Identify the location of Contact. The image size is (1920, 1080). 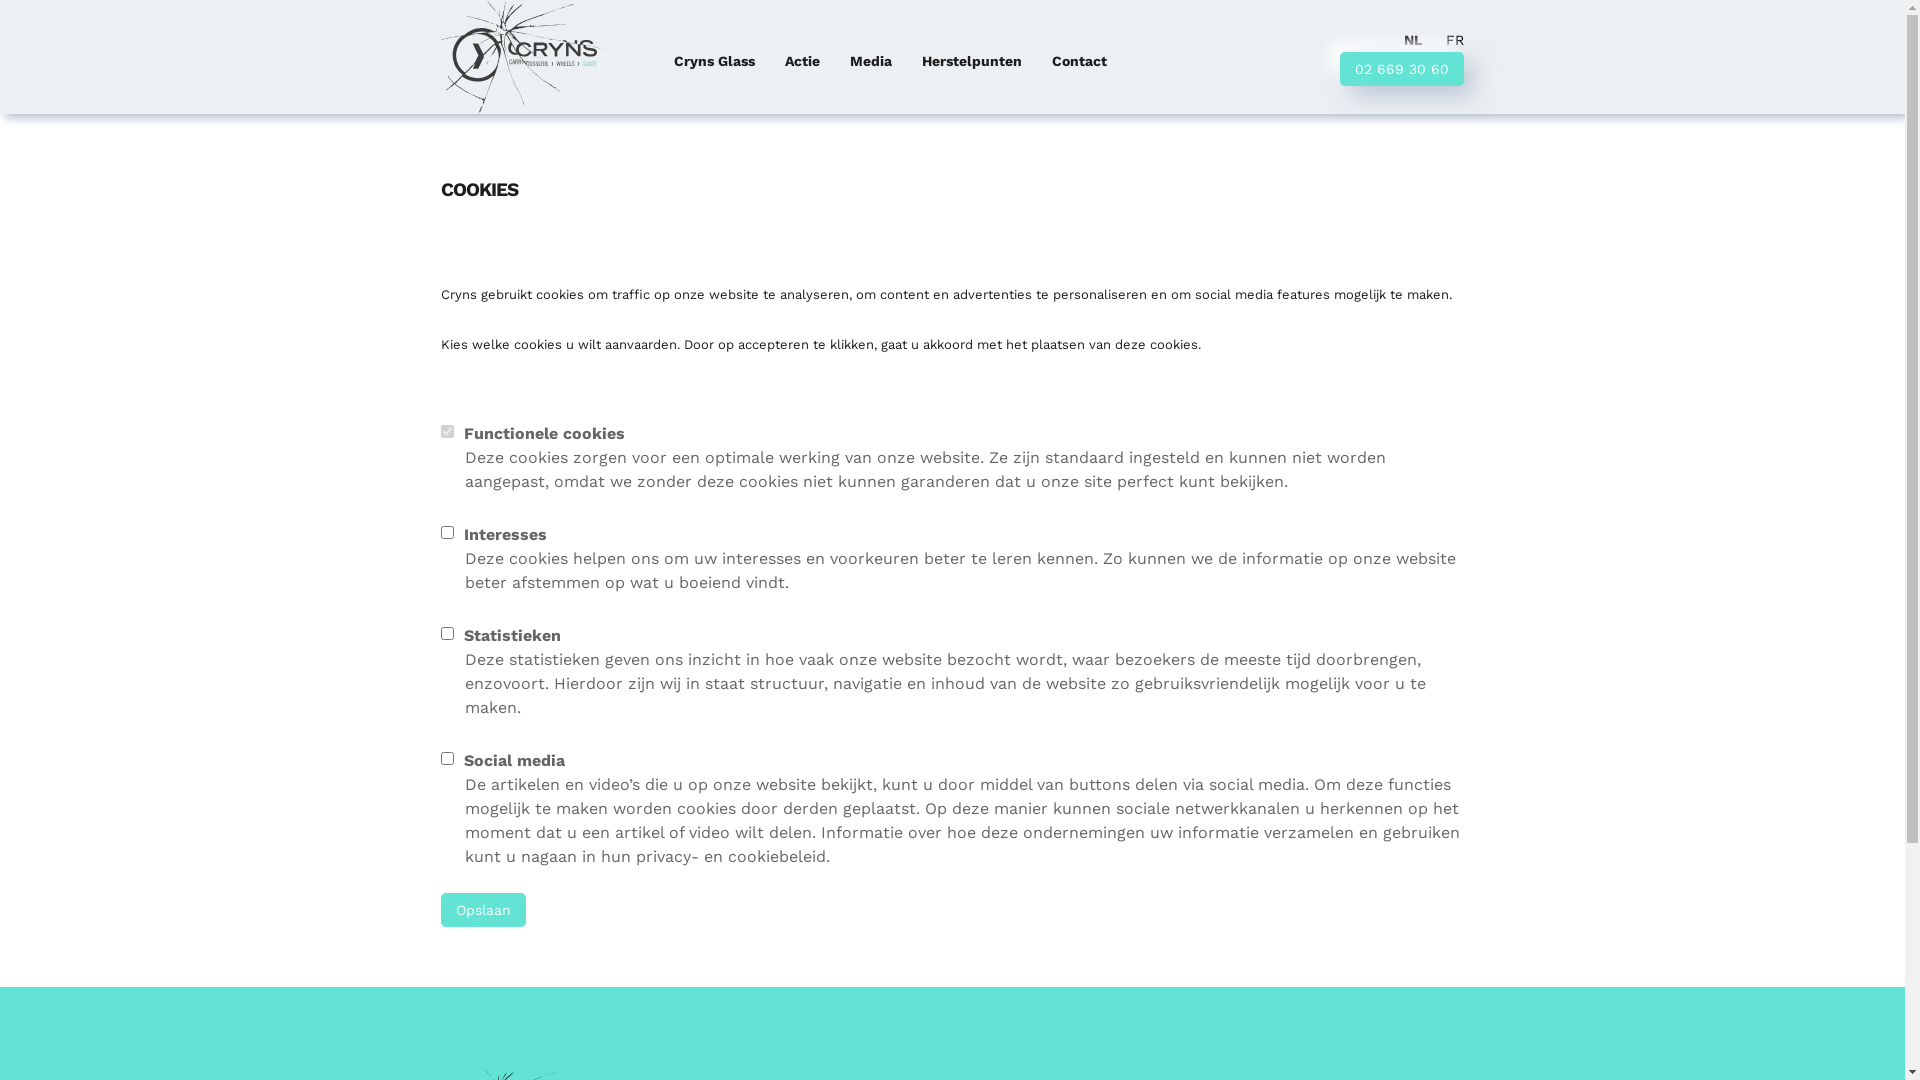
(1080, 62).